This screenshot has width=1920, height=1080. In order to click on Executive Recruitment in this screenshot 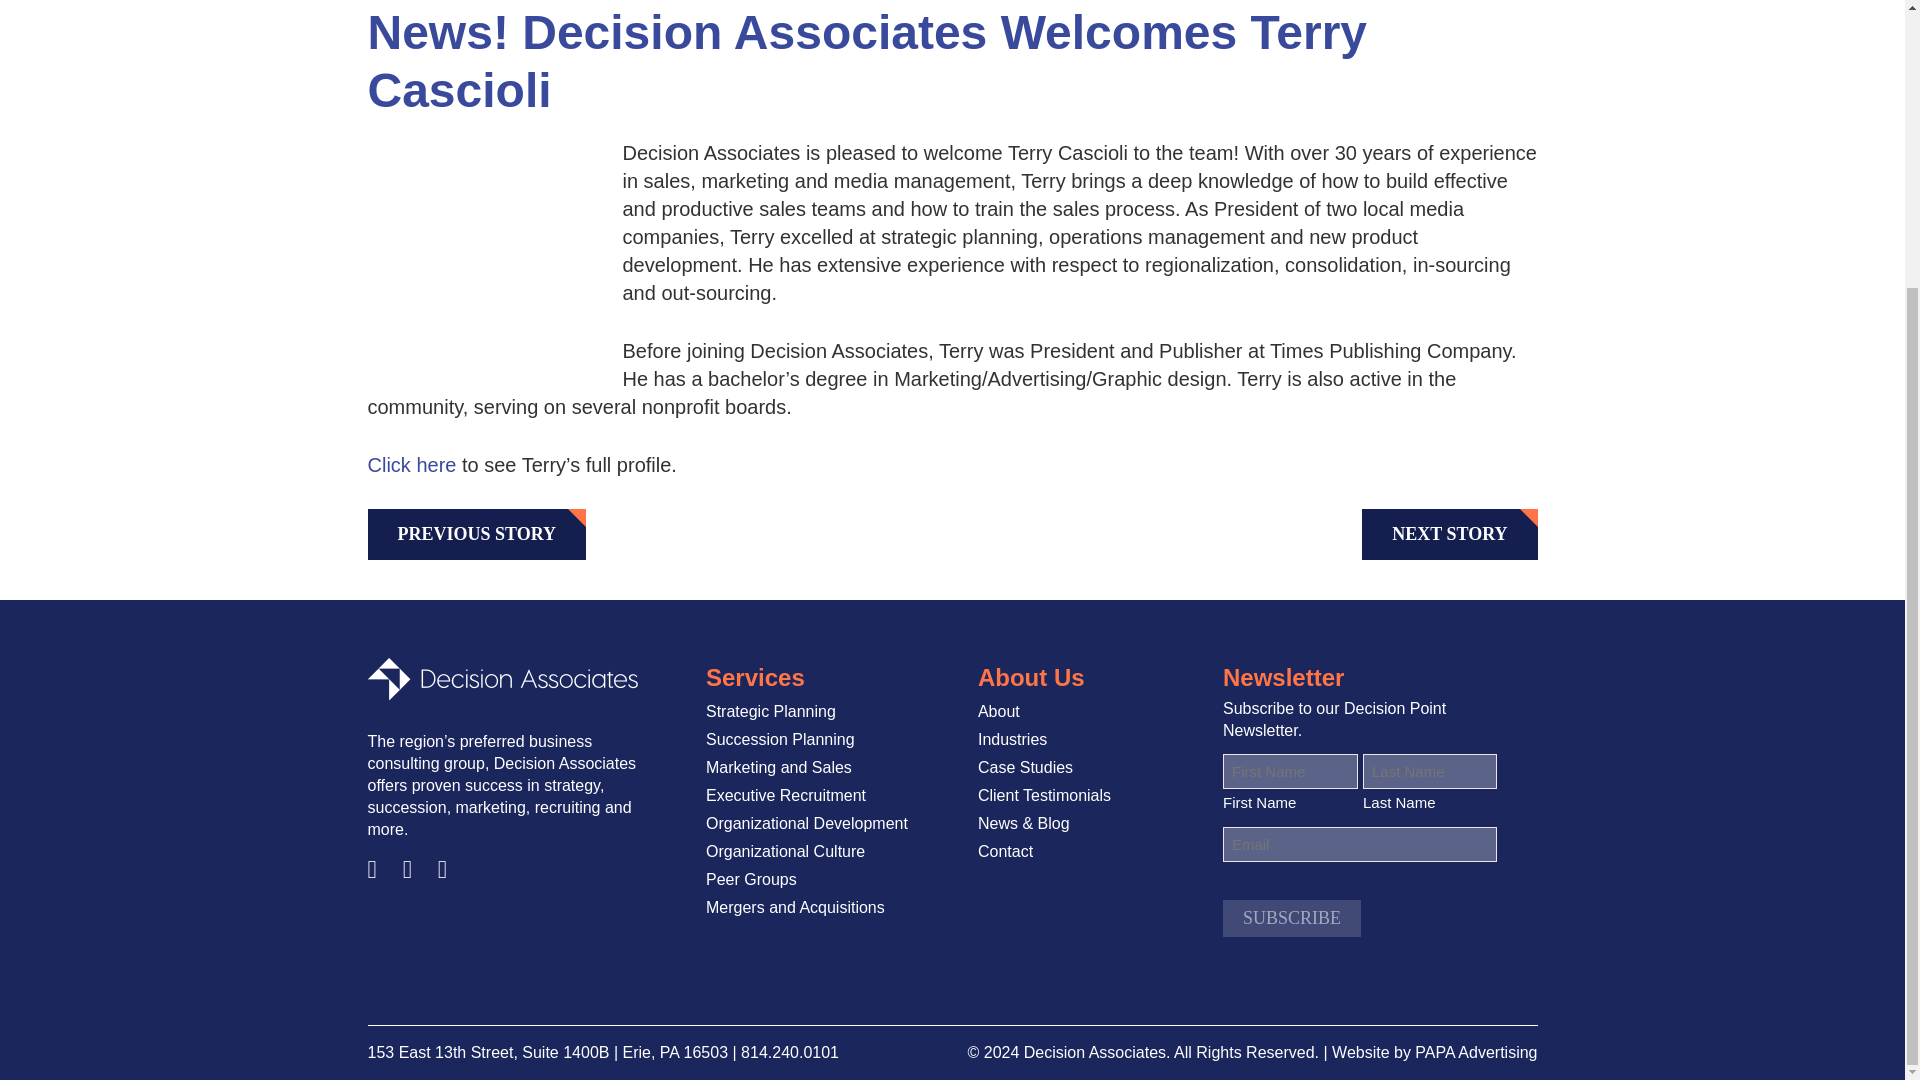, I will do `click(786, 796)`.